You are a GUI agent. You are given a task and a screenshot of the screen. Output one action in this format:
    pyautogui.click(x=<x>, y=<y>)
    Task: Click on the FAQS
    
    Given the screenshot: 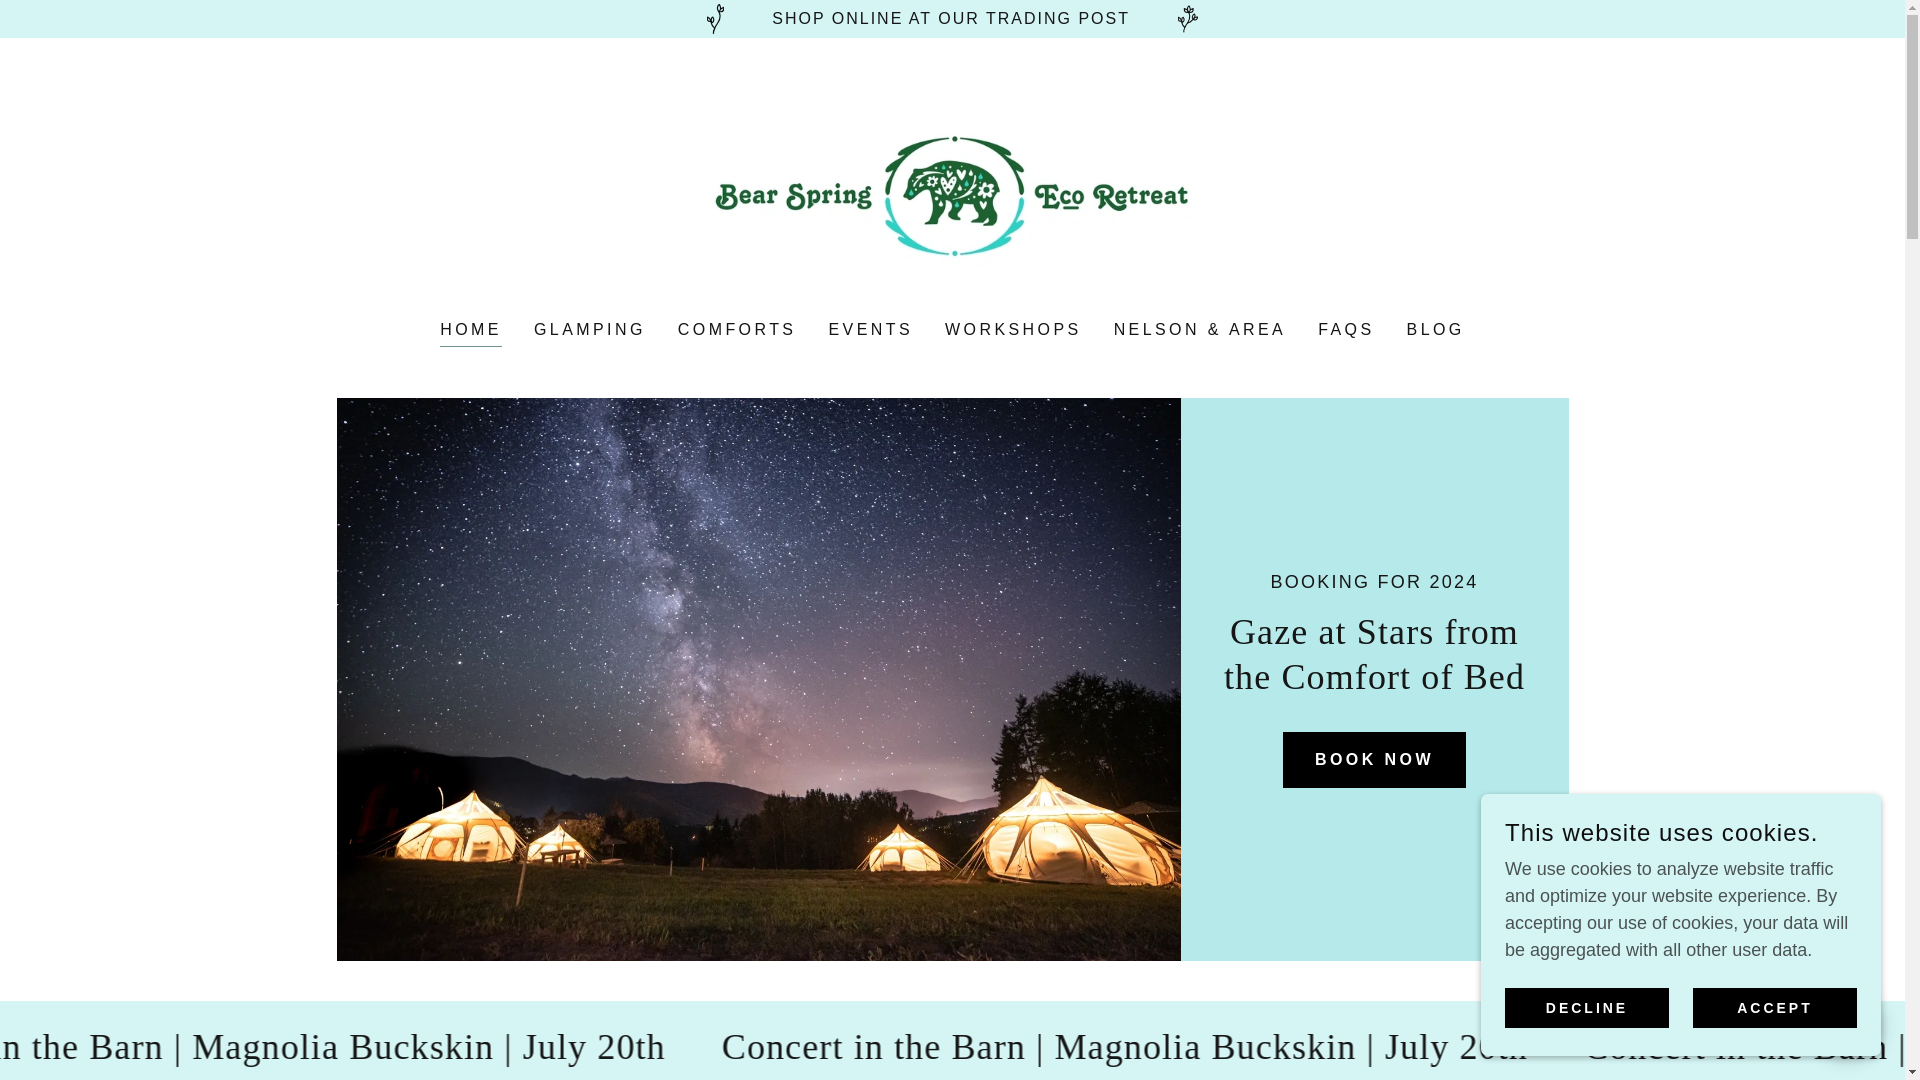 What is the action you would take?
    pyautogui.click(x=1346, y=330)
    